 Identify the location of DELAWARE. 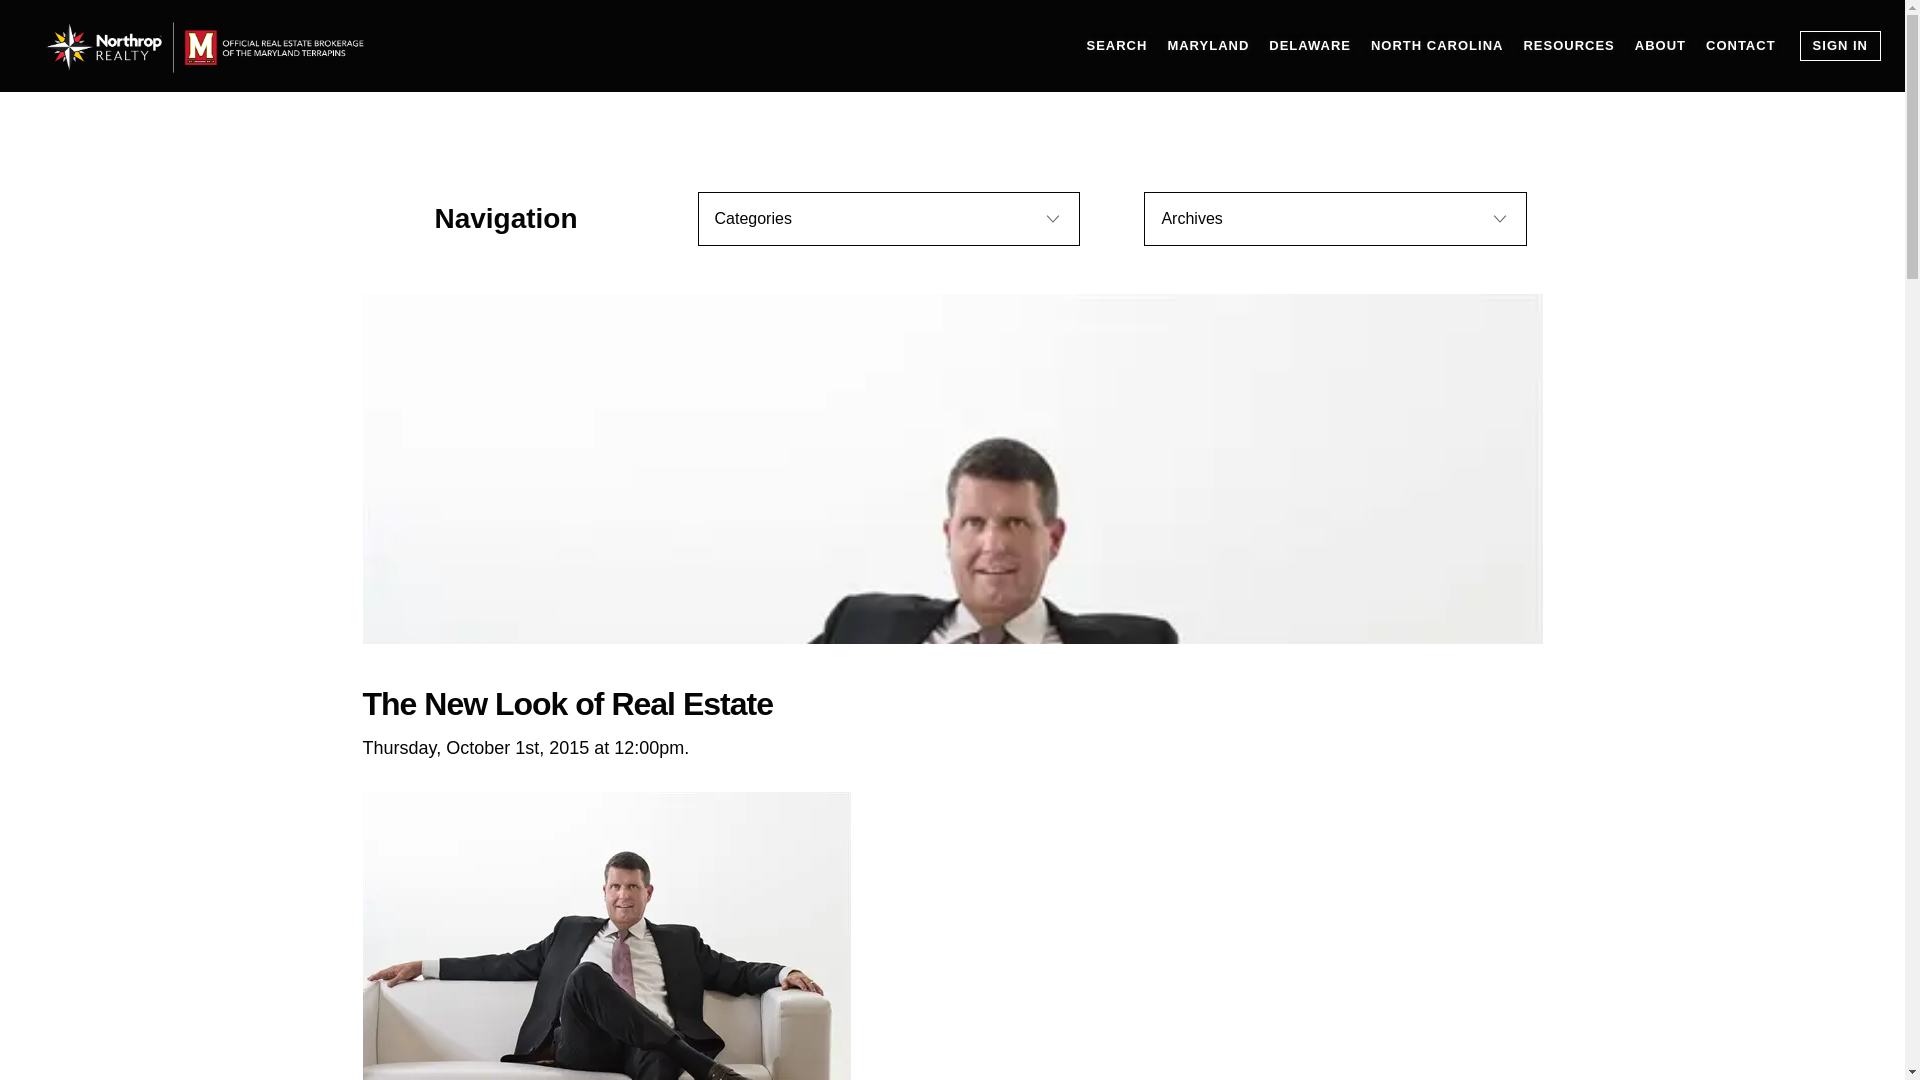
(1310, 46).